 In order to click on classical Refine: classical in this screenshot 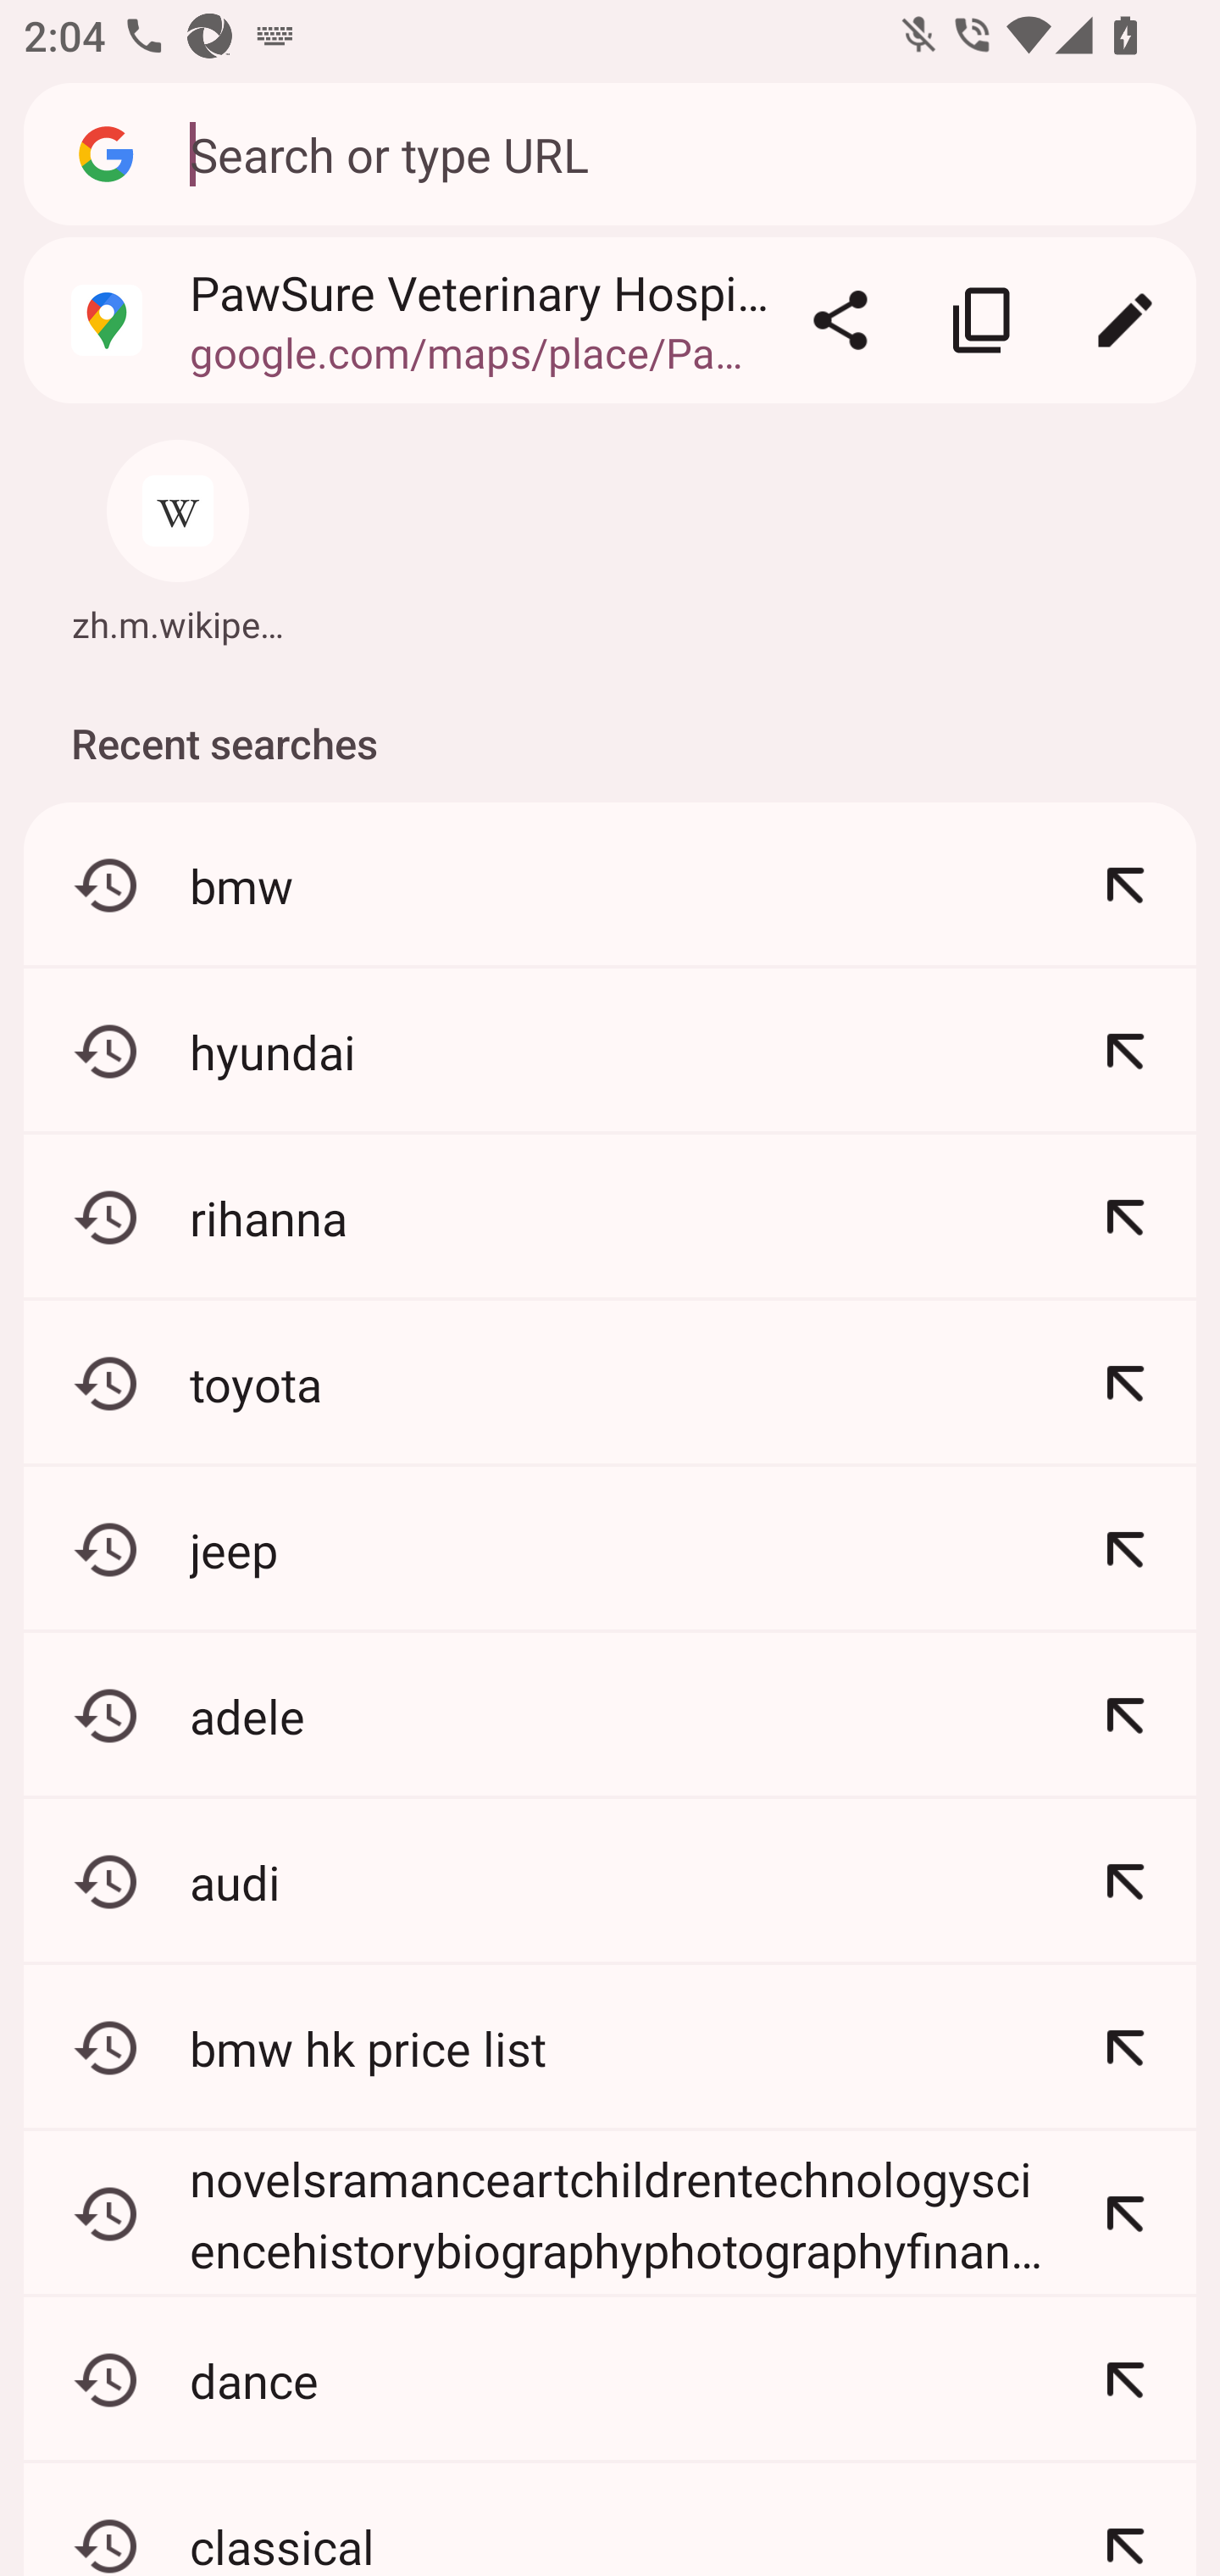, I will do `click(610, 2519)`.